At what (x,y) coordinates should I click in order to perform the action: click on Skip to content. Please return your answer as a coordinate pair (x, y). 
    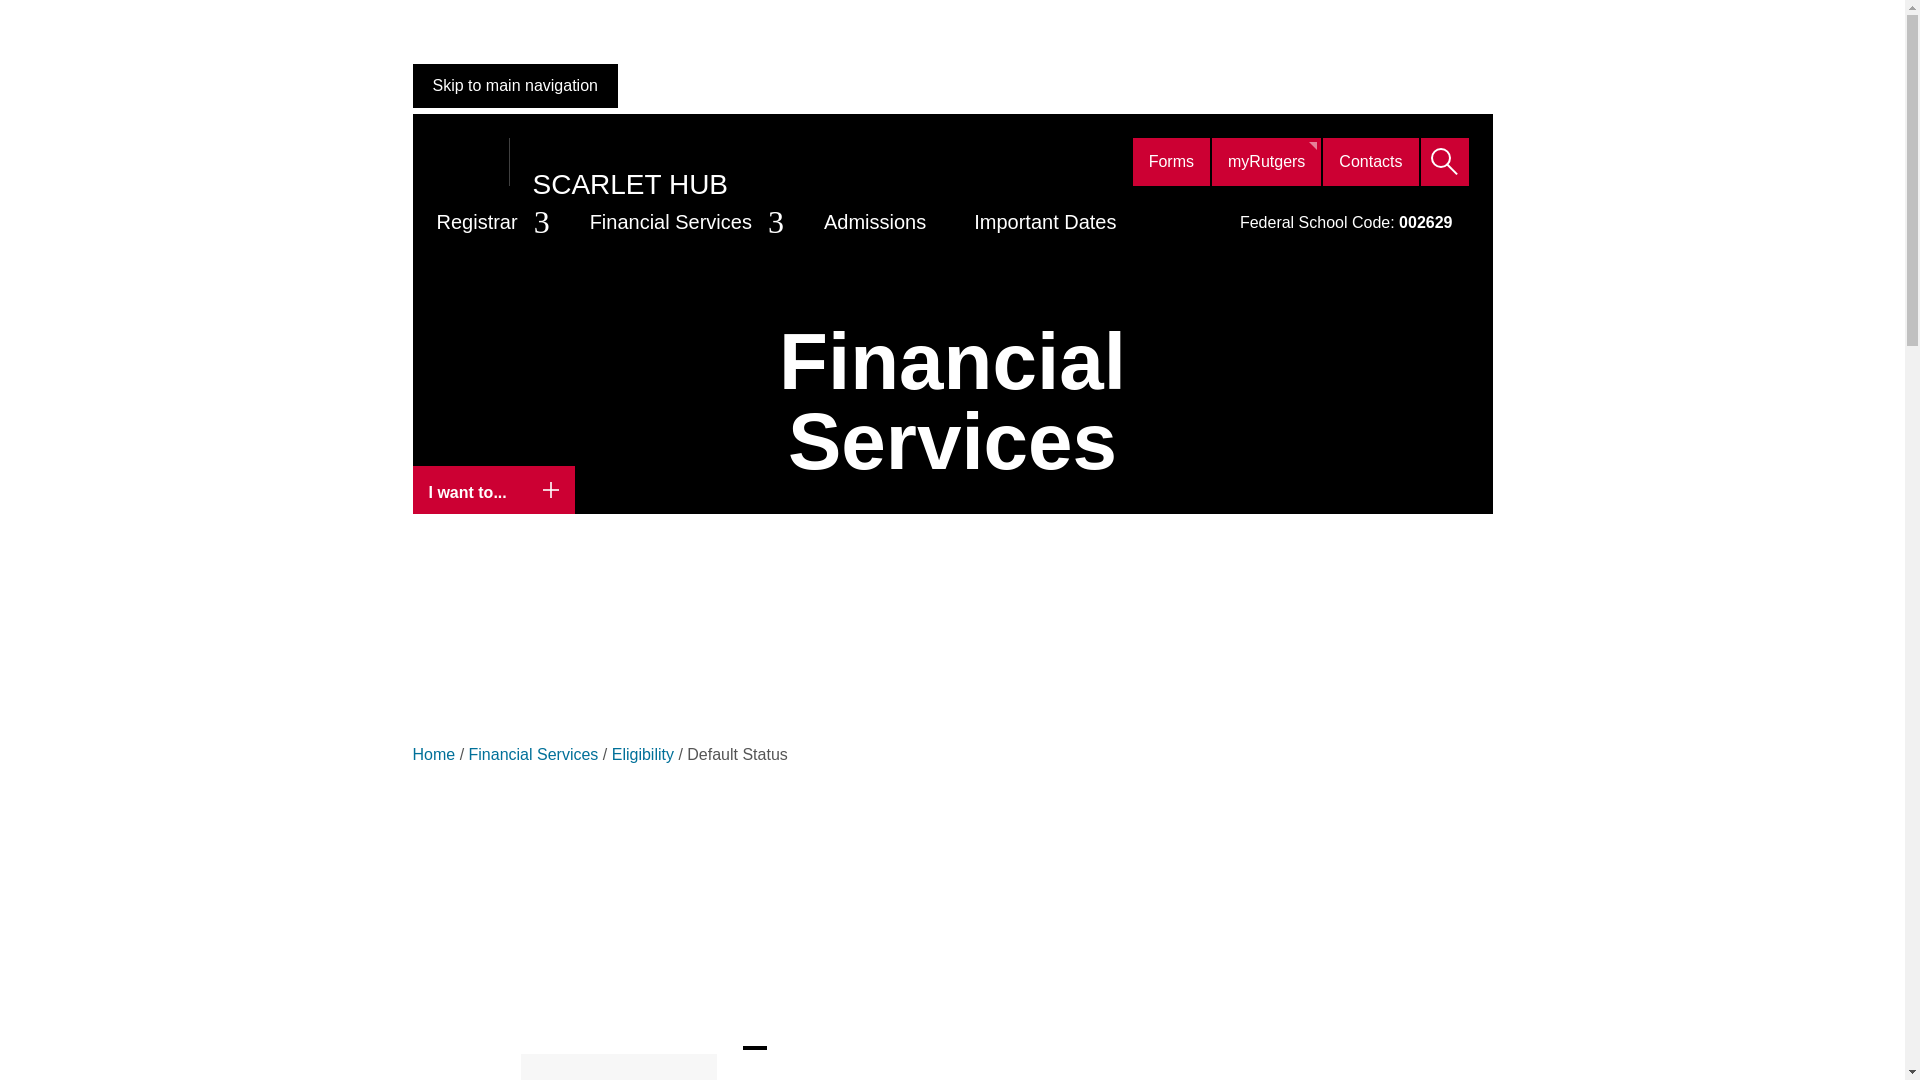
    Looking at the image, I should click on (485, 86).